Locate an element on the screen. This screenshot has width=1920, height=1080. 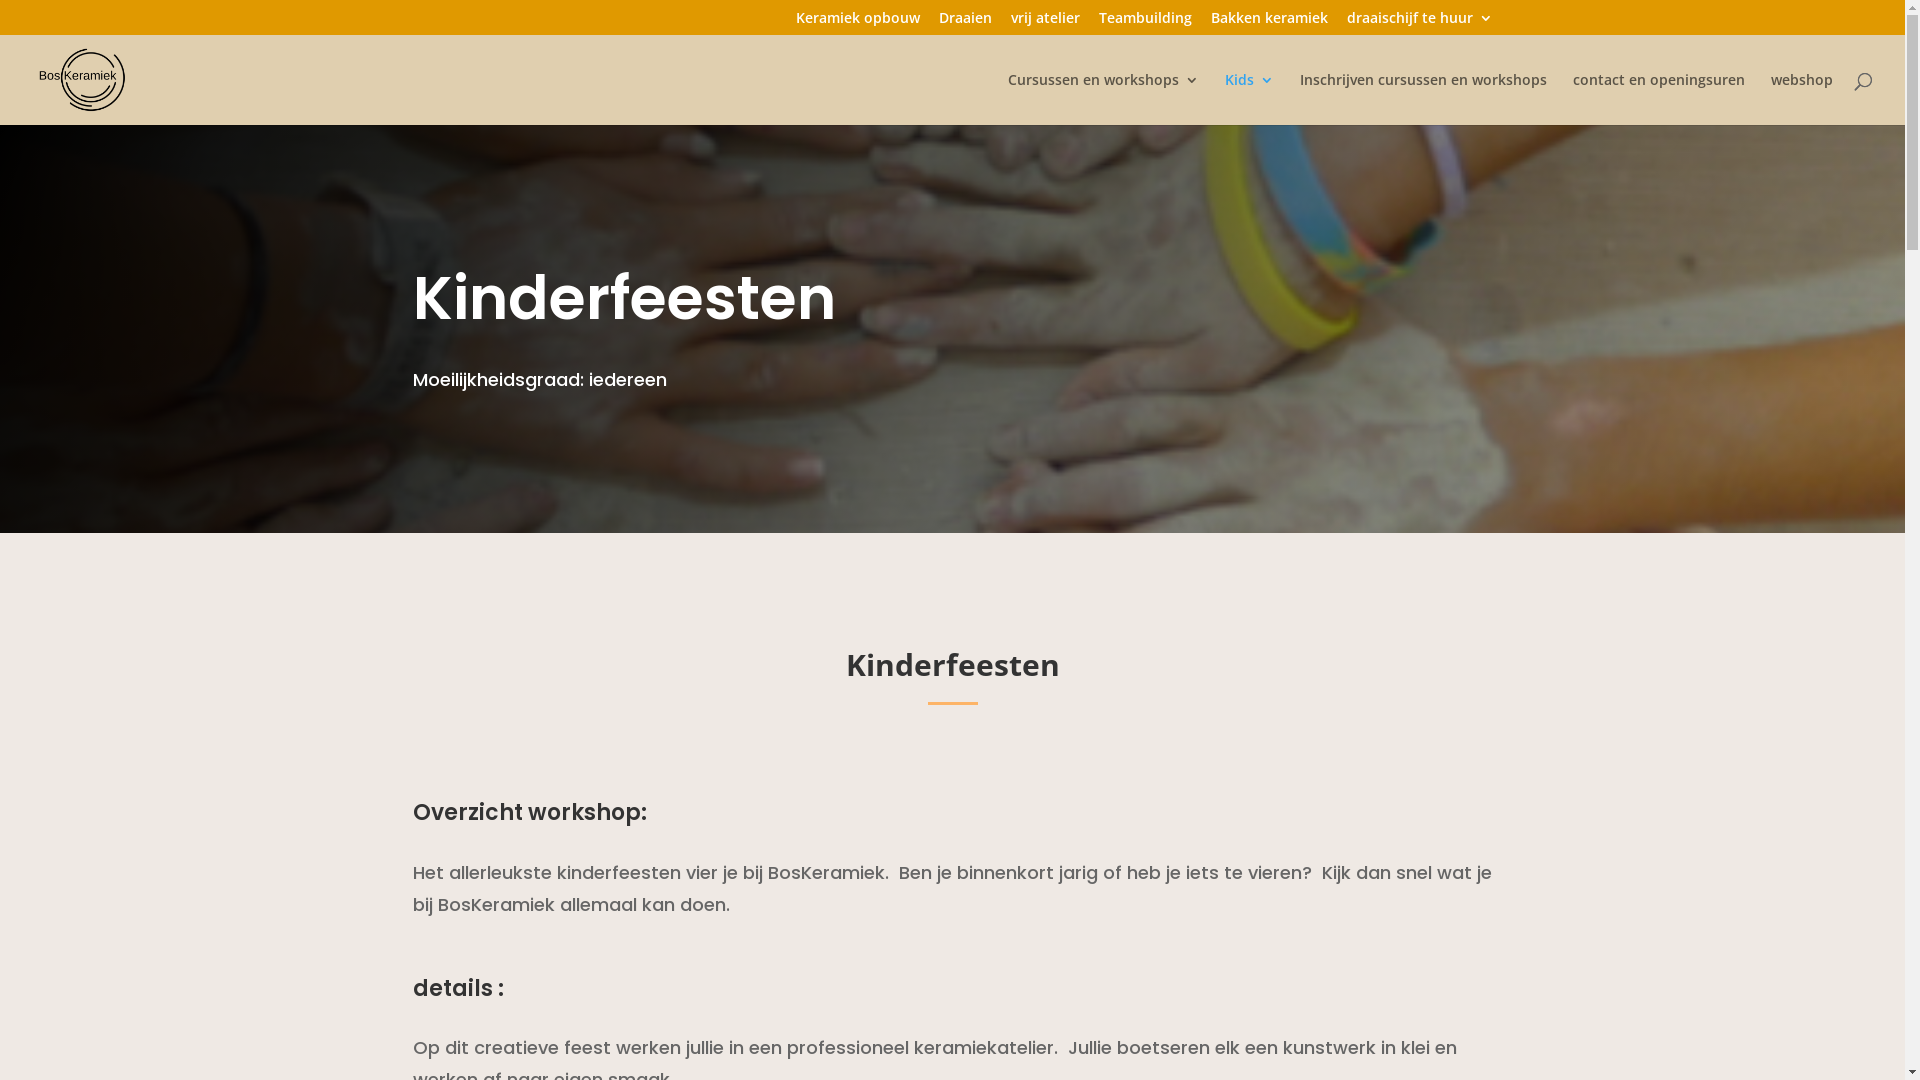
contact en openingsuren is located at coordinates (1659, 99).